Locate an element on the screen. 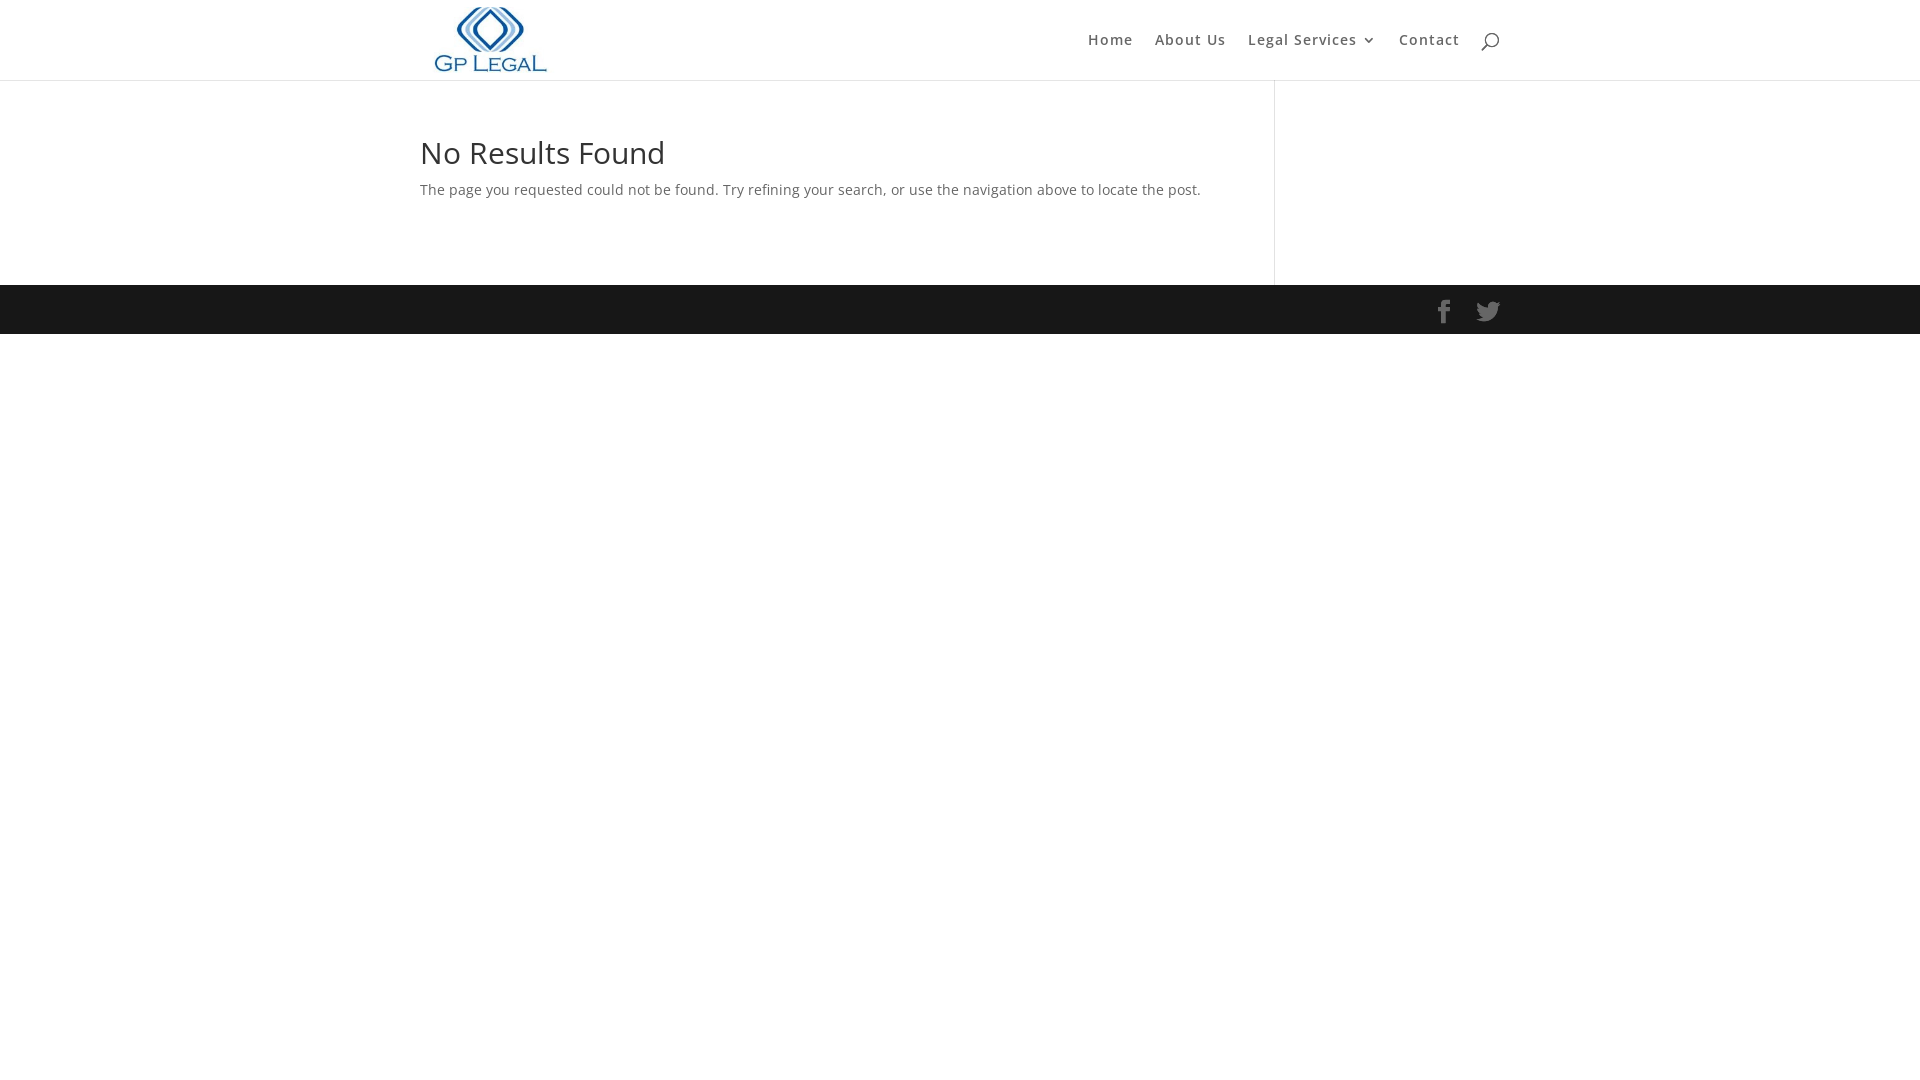  Contact is located at coordinates (1430, 56).